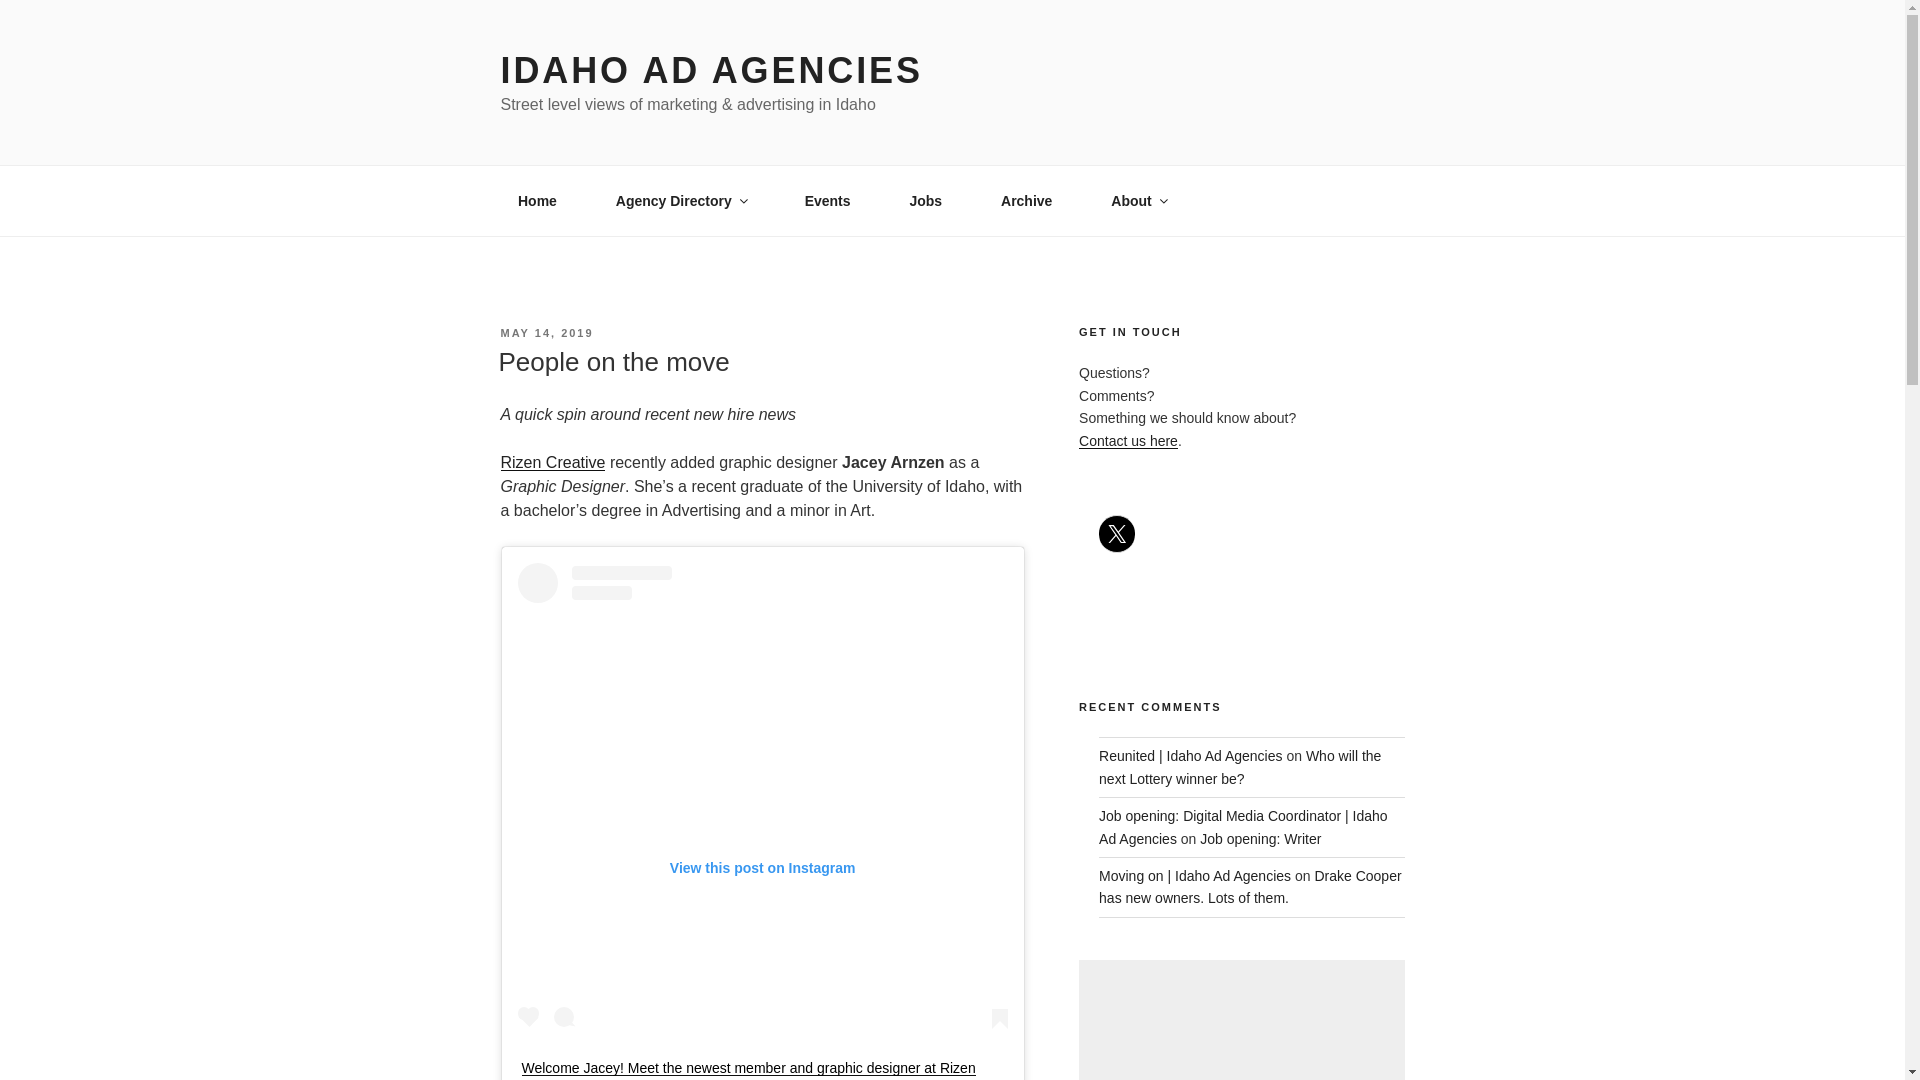  Describe the element at coordinates (546, 333) in the screenshot. I see `MAY 14, 2019` at that location.